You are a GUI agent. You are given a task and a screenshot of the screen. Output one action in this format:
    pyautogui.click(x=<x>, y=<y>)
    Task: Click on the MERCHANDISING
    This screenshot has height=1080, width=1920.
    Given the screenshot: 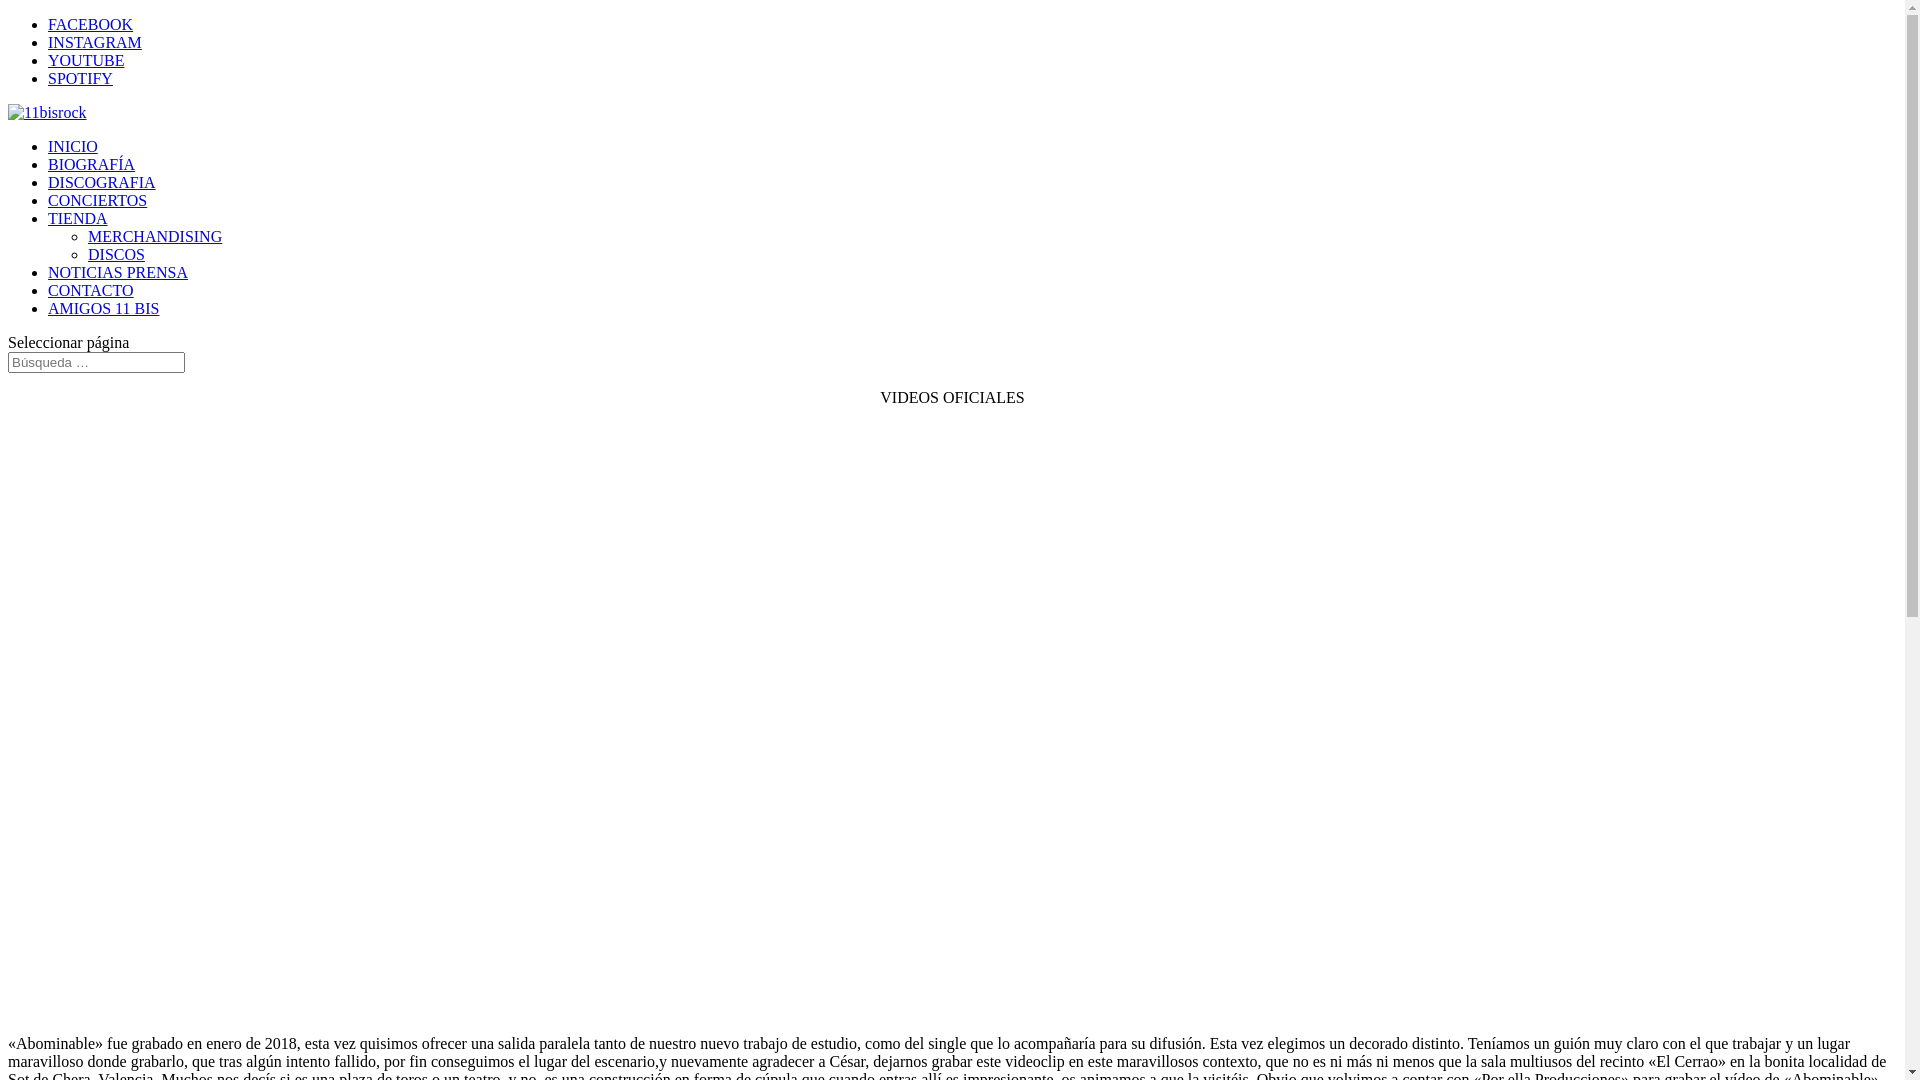 What is the action you would take?
    pyautogui.click(x=155, y=236)
    